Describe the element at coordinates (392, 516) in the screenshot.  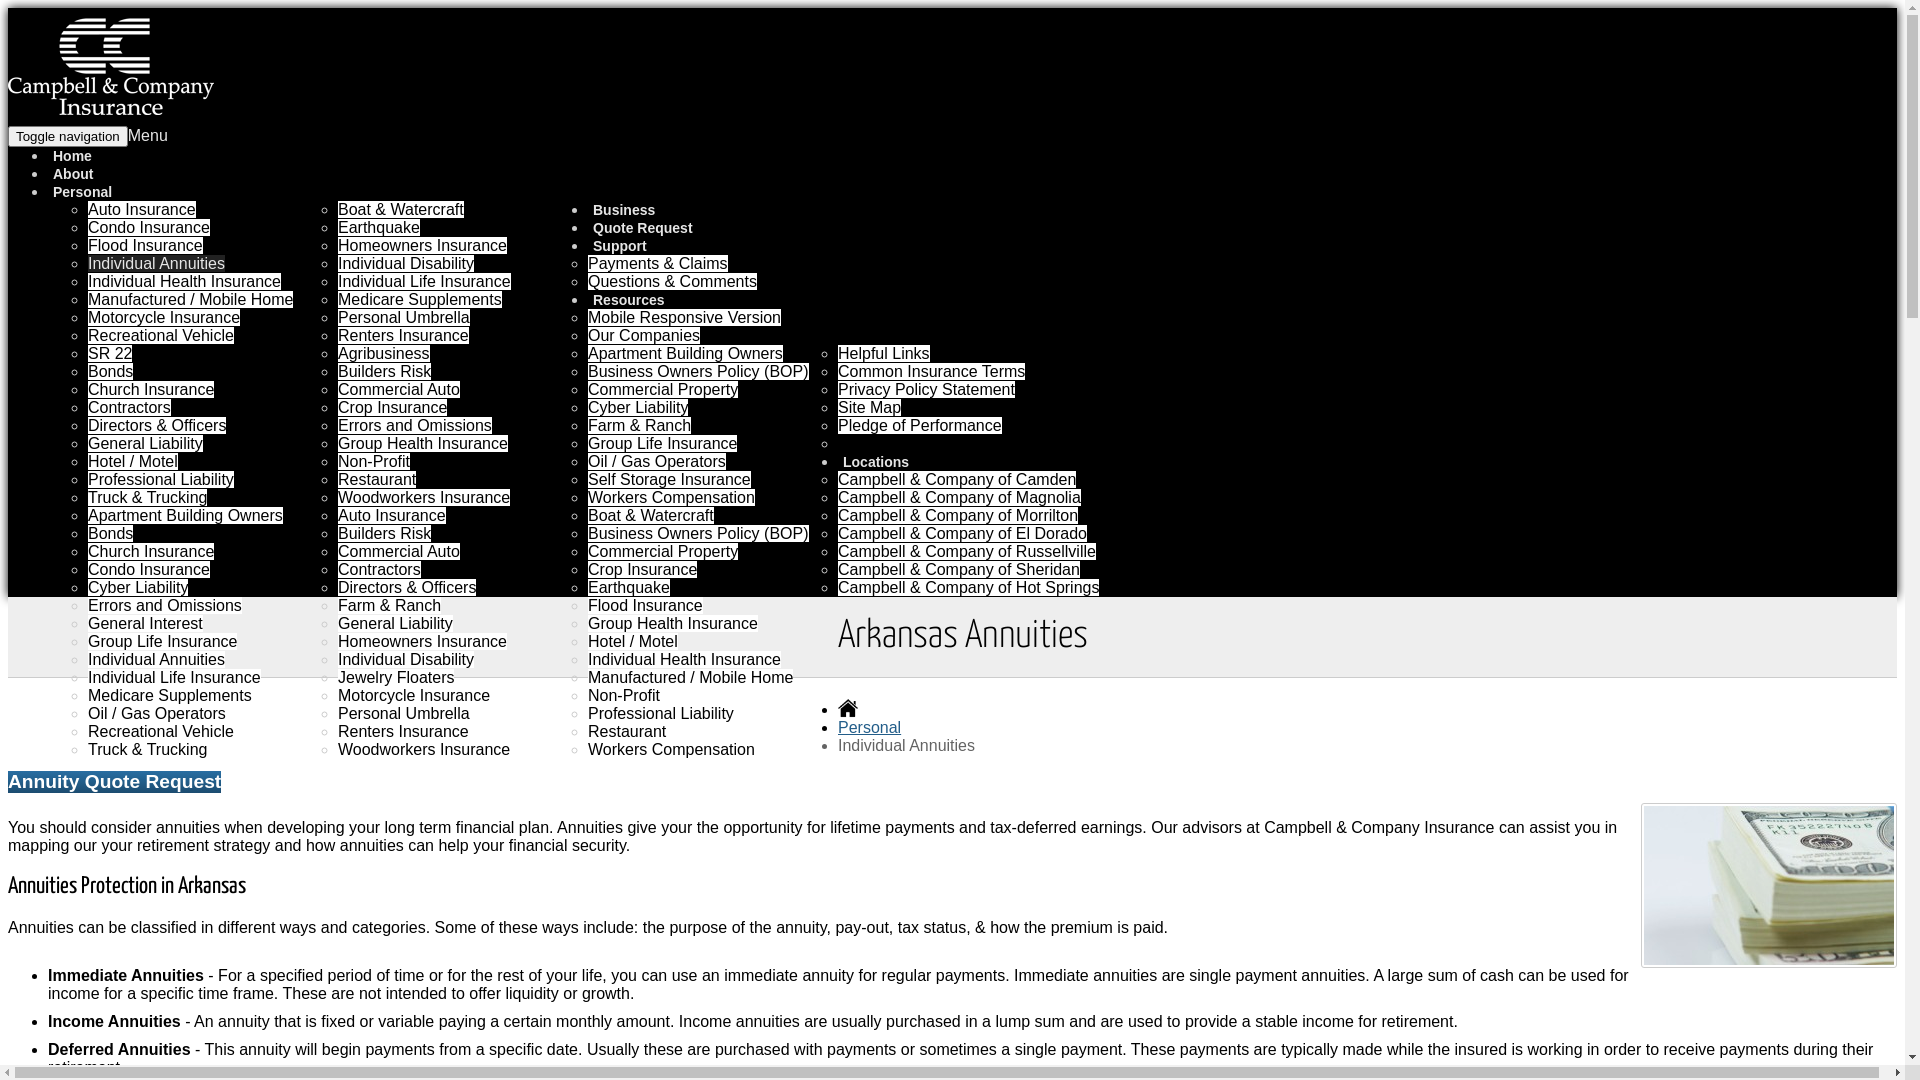
I see `Auto Insurance` at that location.